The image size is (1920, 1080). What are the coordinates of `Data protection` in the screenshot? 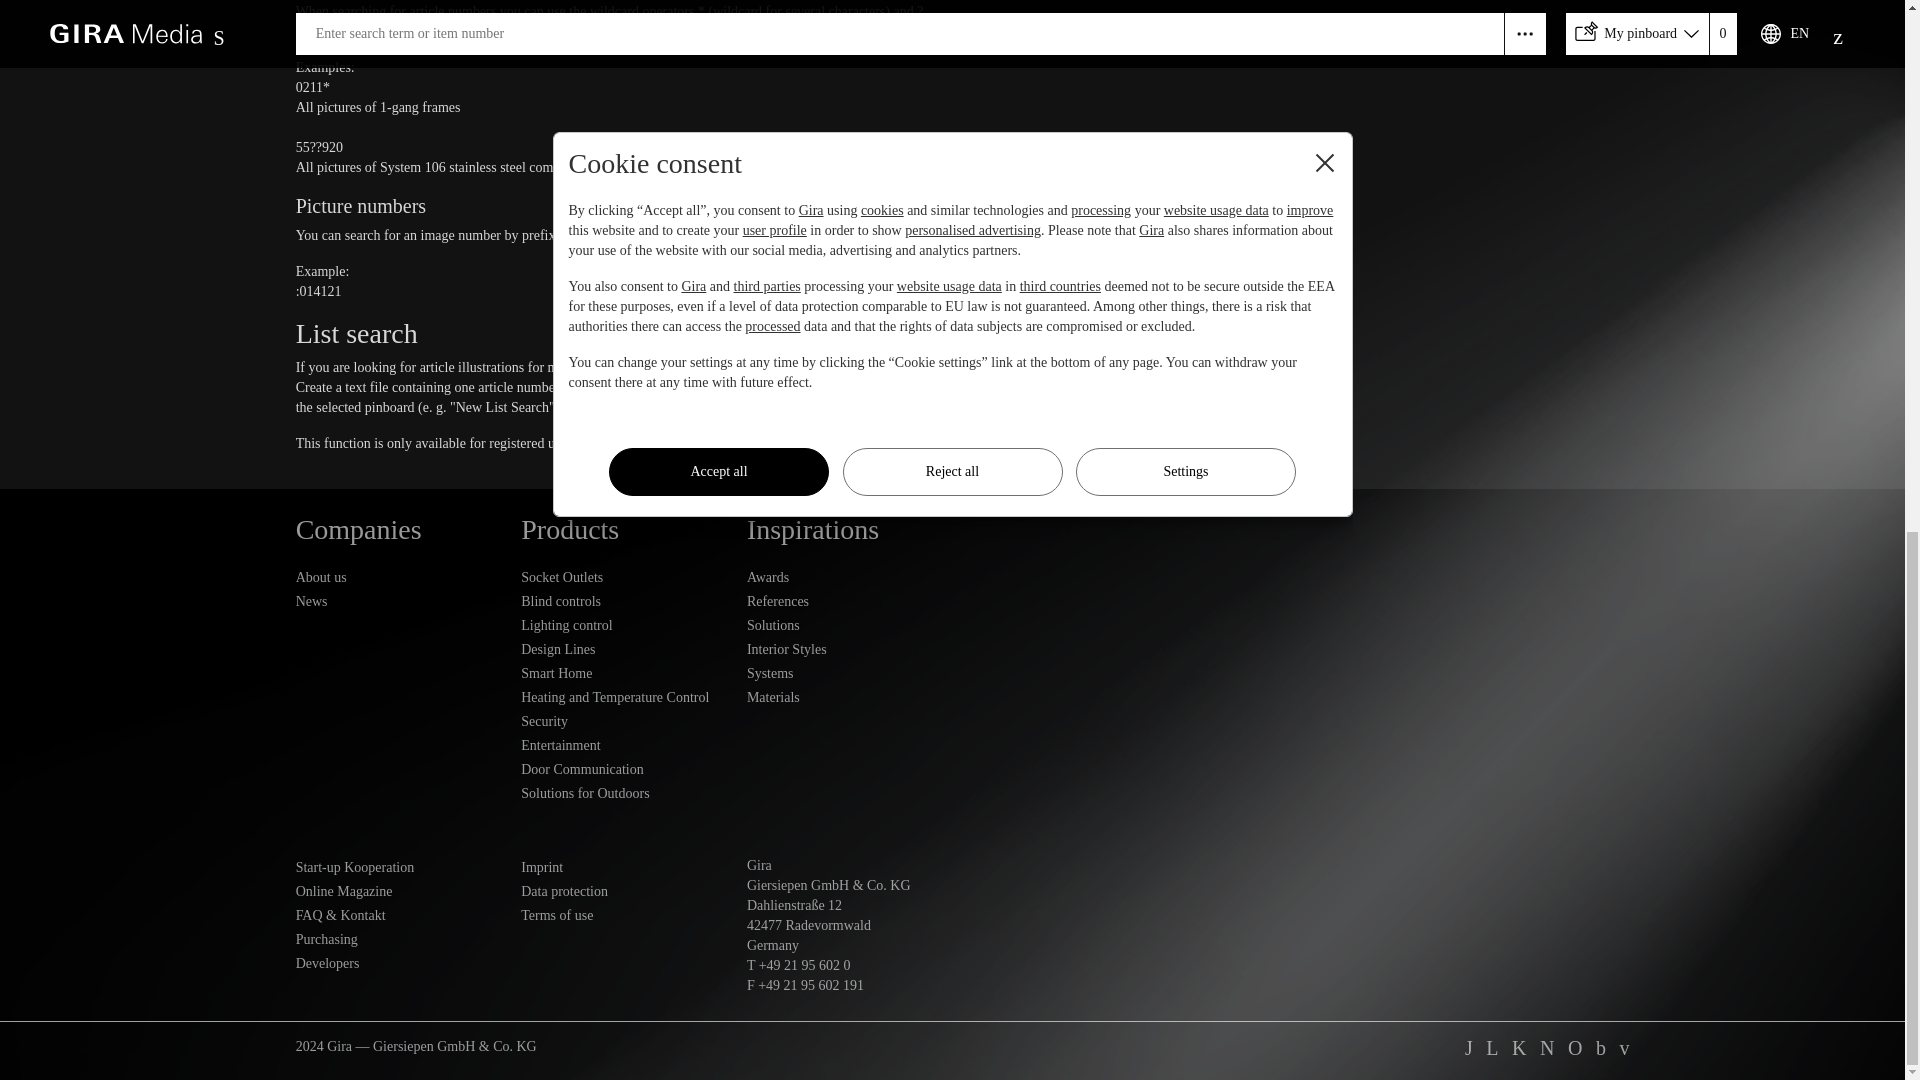 It's located at (624, 892).